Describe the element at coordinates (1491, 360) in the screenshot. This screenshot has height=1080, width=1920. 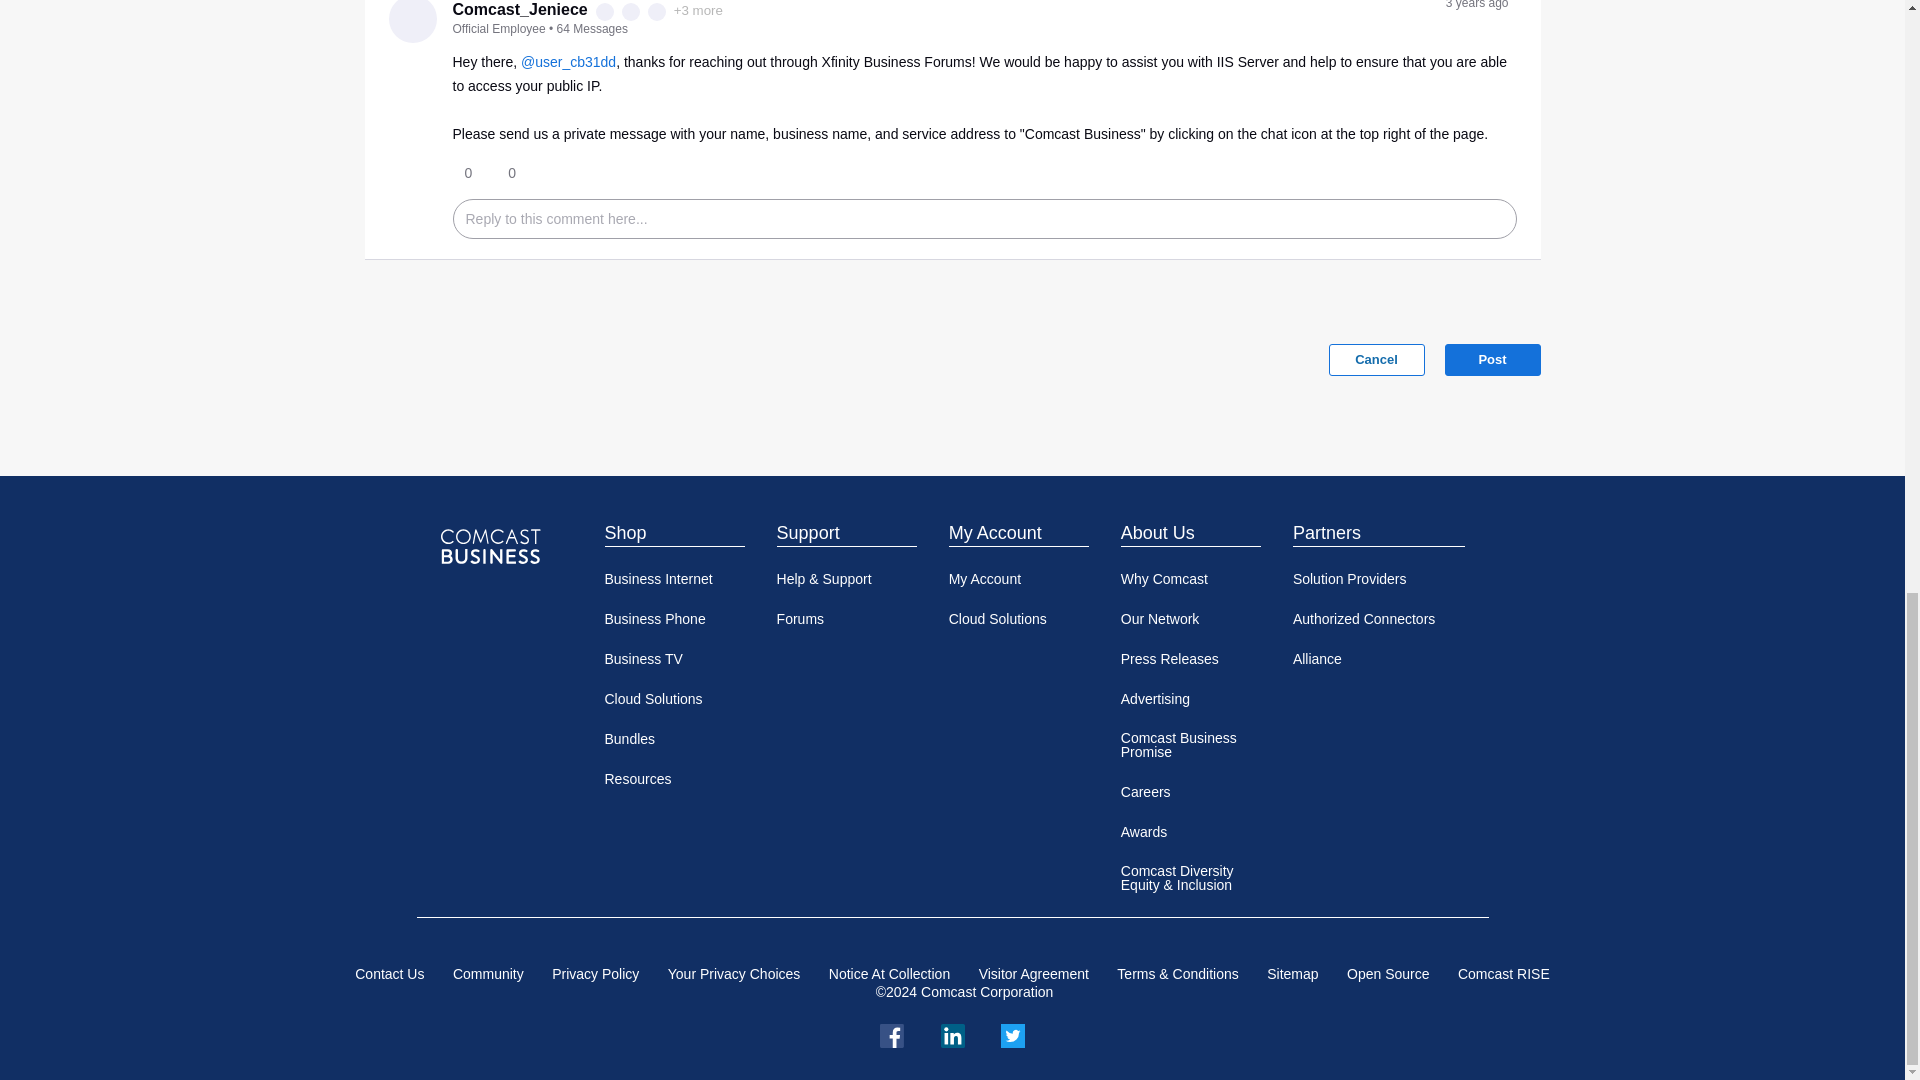
I see `Post` at that location.